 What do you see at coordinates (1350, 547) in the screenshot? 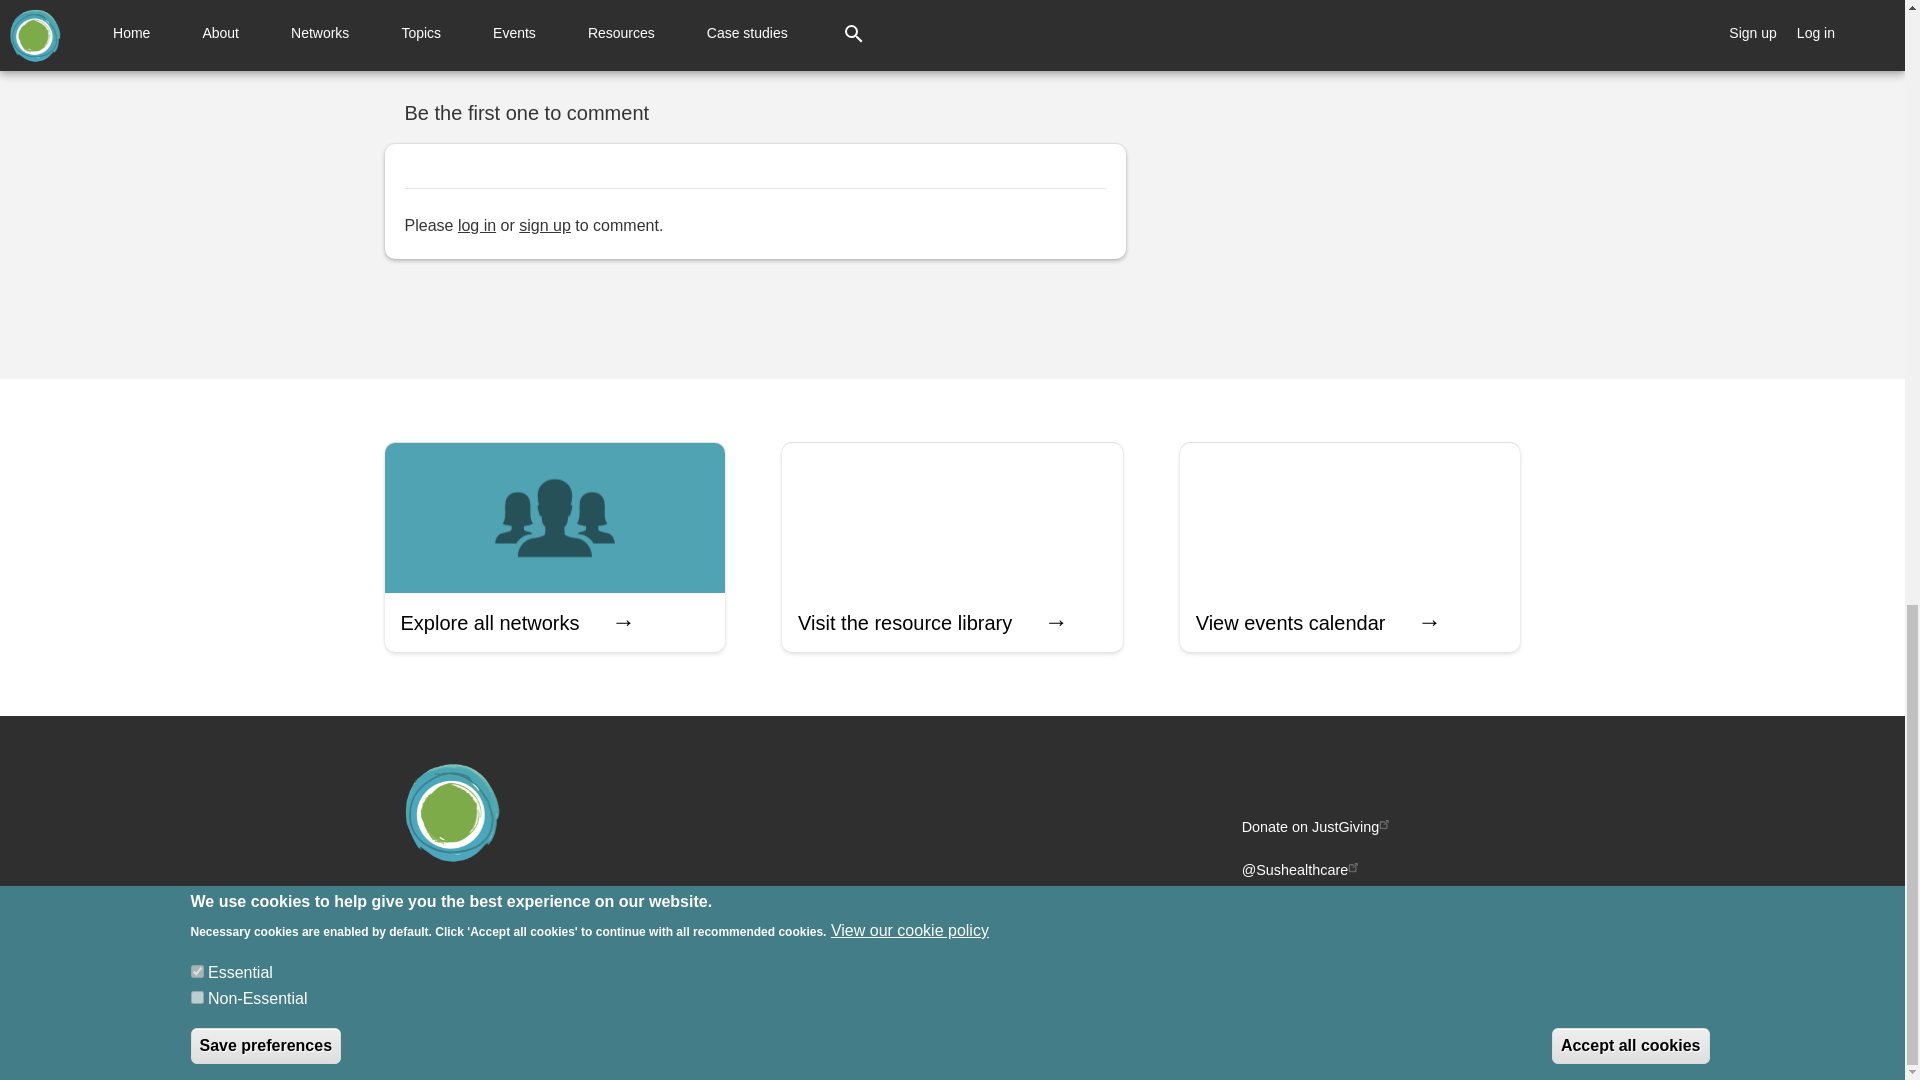
I see `View events calendar` at bounding box center [1350, 547].